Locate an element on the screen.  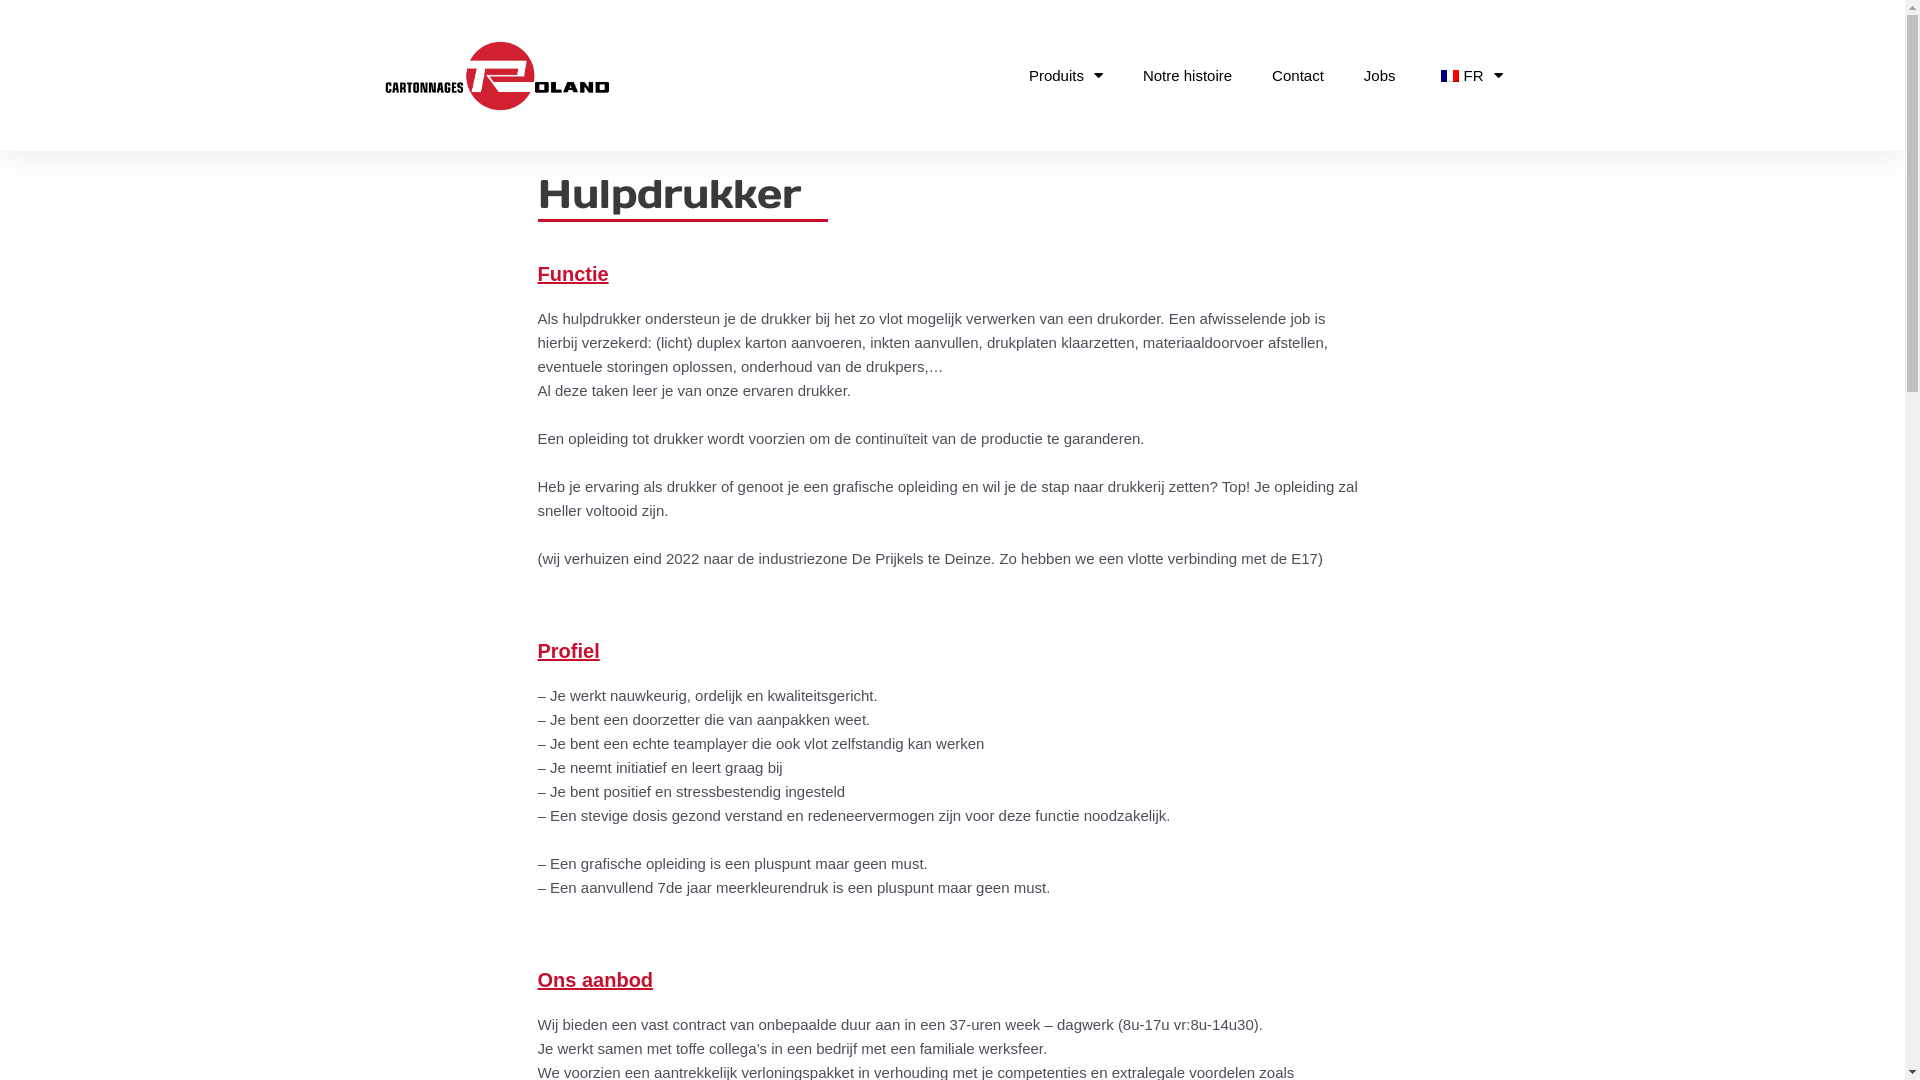
Notre histoire is located at coordinates (1188, 76).